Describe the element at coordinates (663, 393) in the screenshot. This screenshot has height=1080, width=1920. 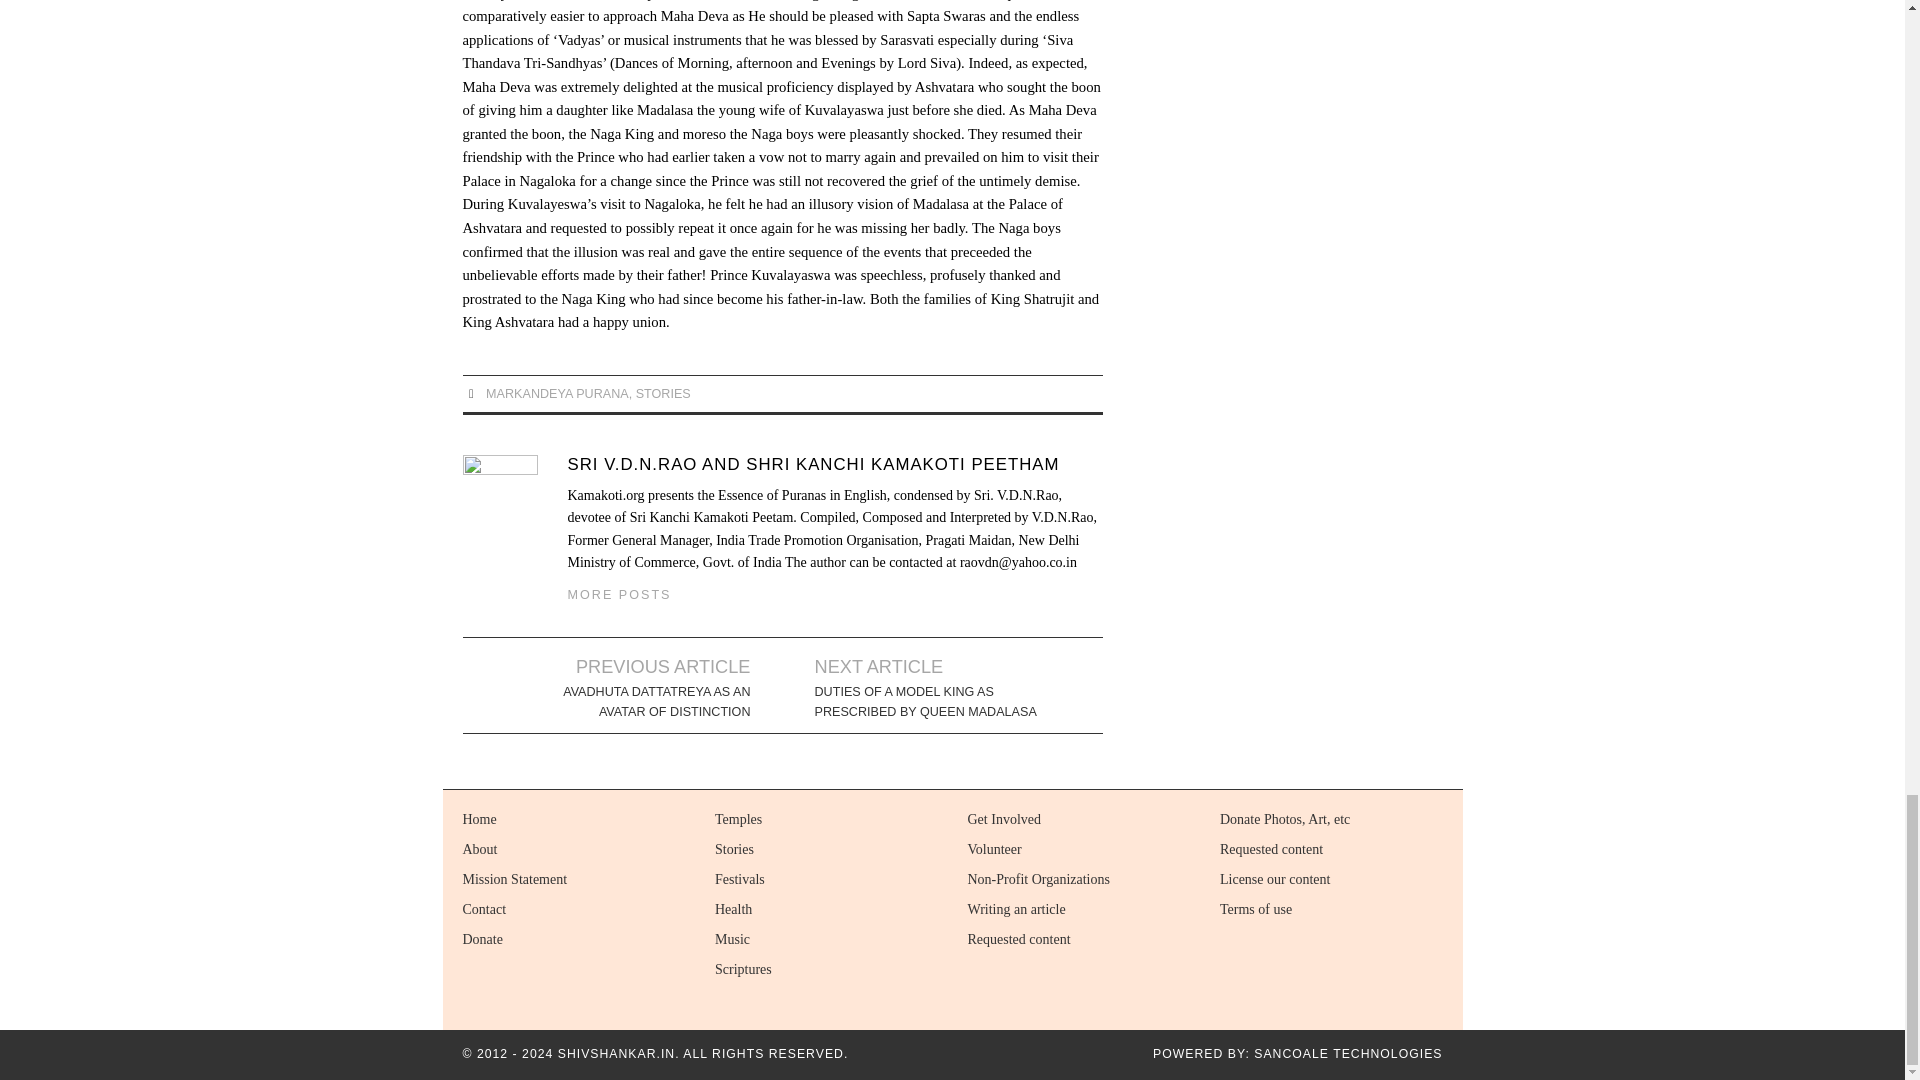
I see `STORIES` at that location.